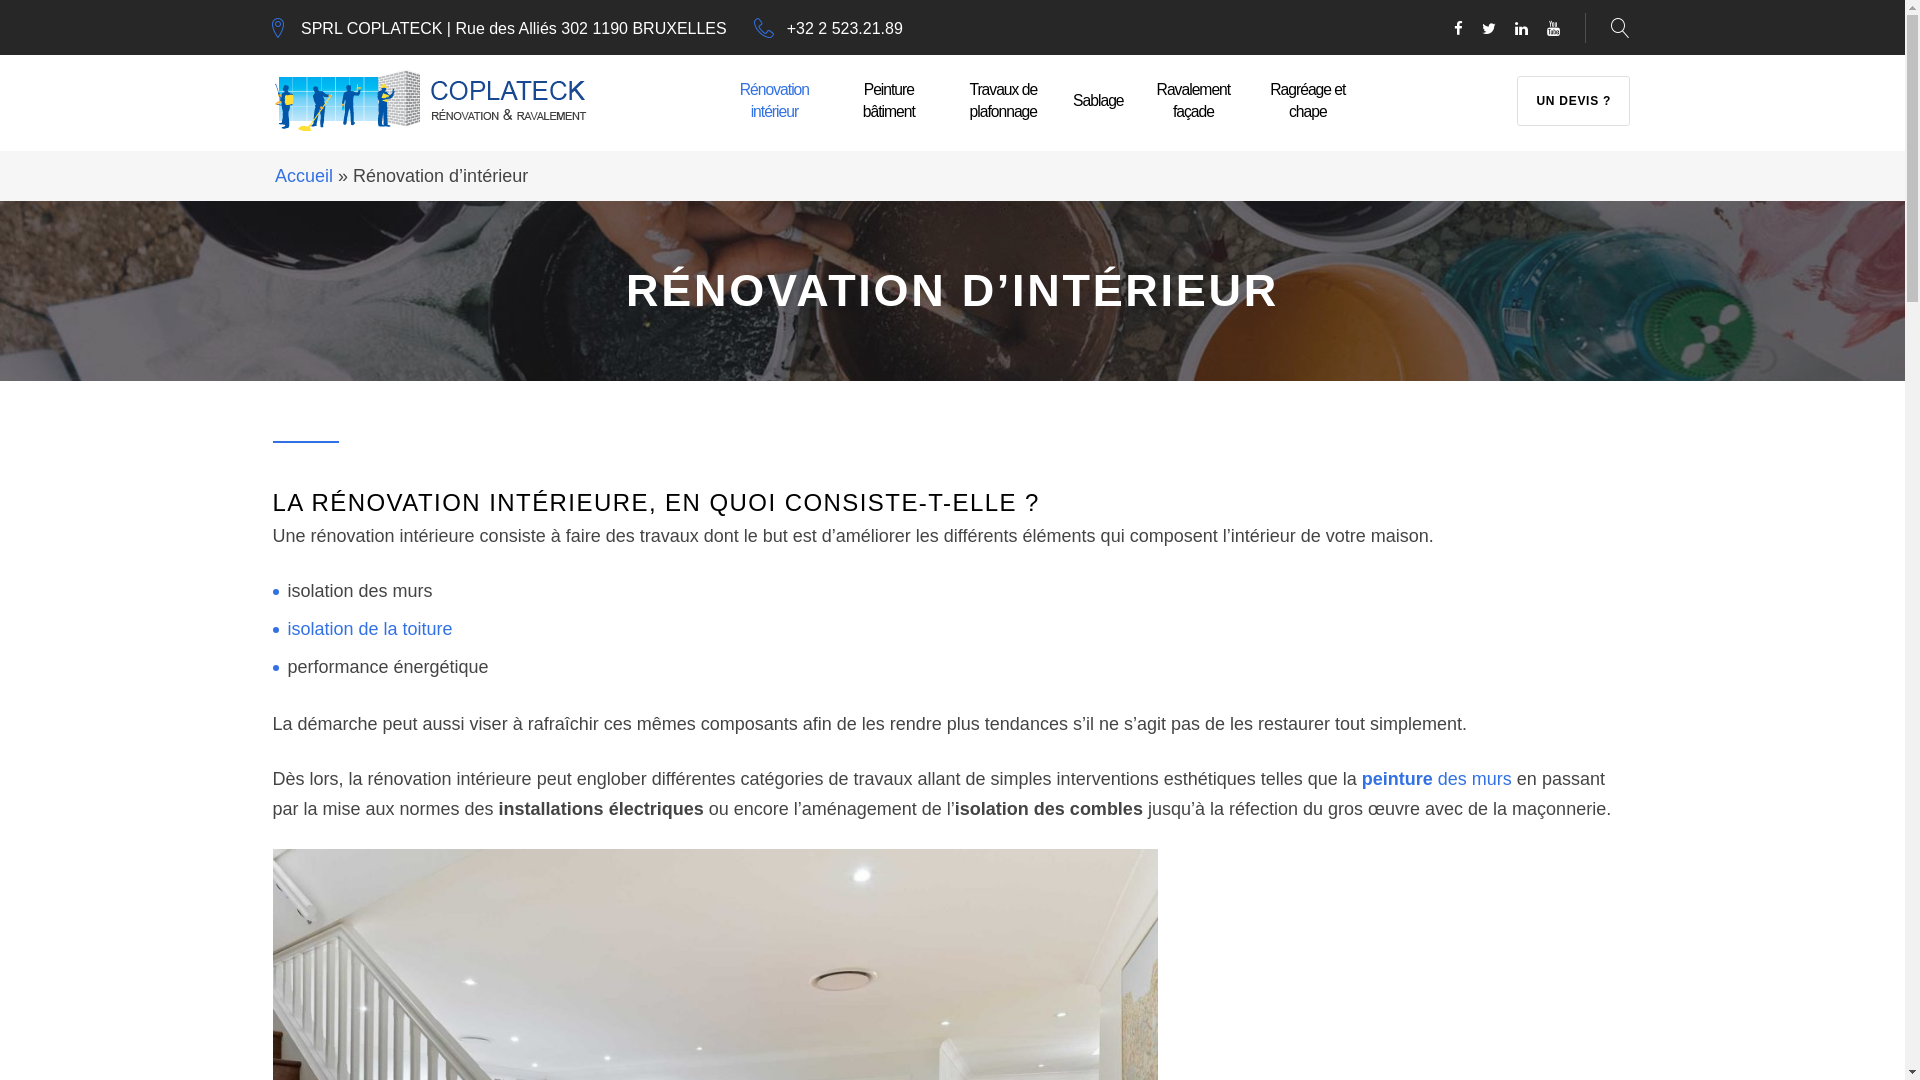 This screenshot has width=1920, height=1080. What do you see at coordinates (1489, 30) in the screenshot?
I see `Twitter` at bounding box center [1489, 30].